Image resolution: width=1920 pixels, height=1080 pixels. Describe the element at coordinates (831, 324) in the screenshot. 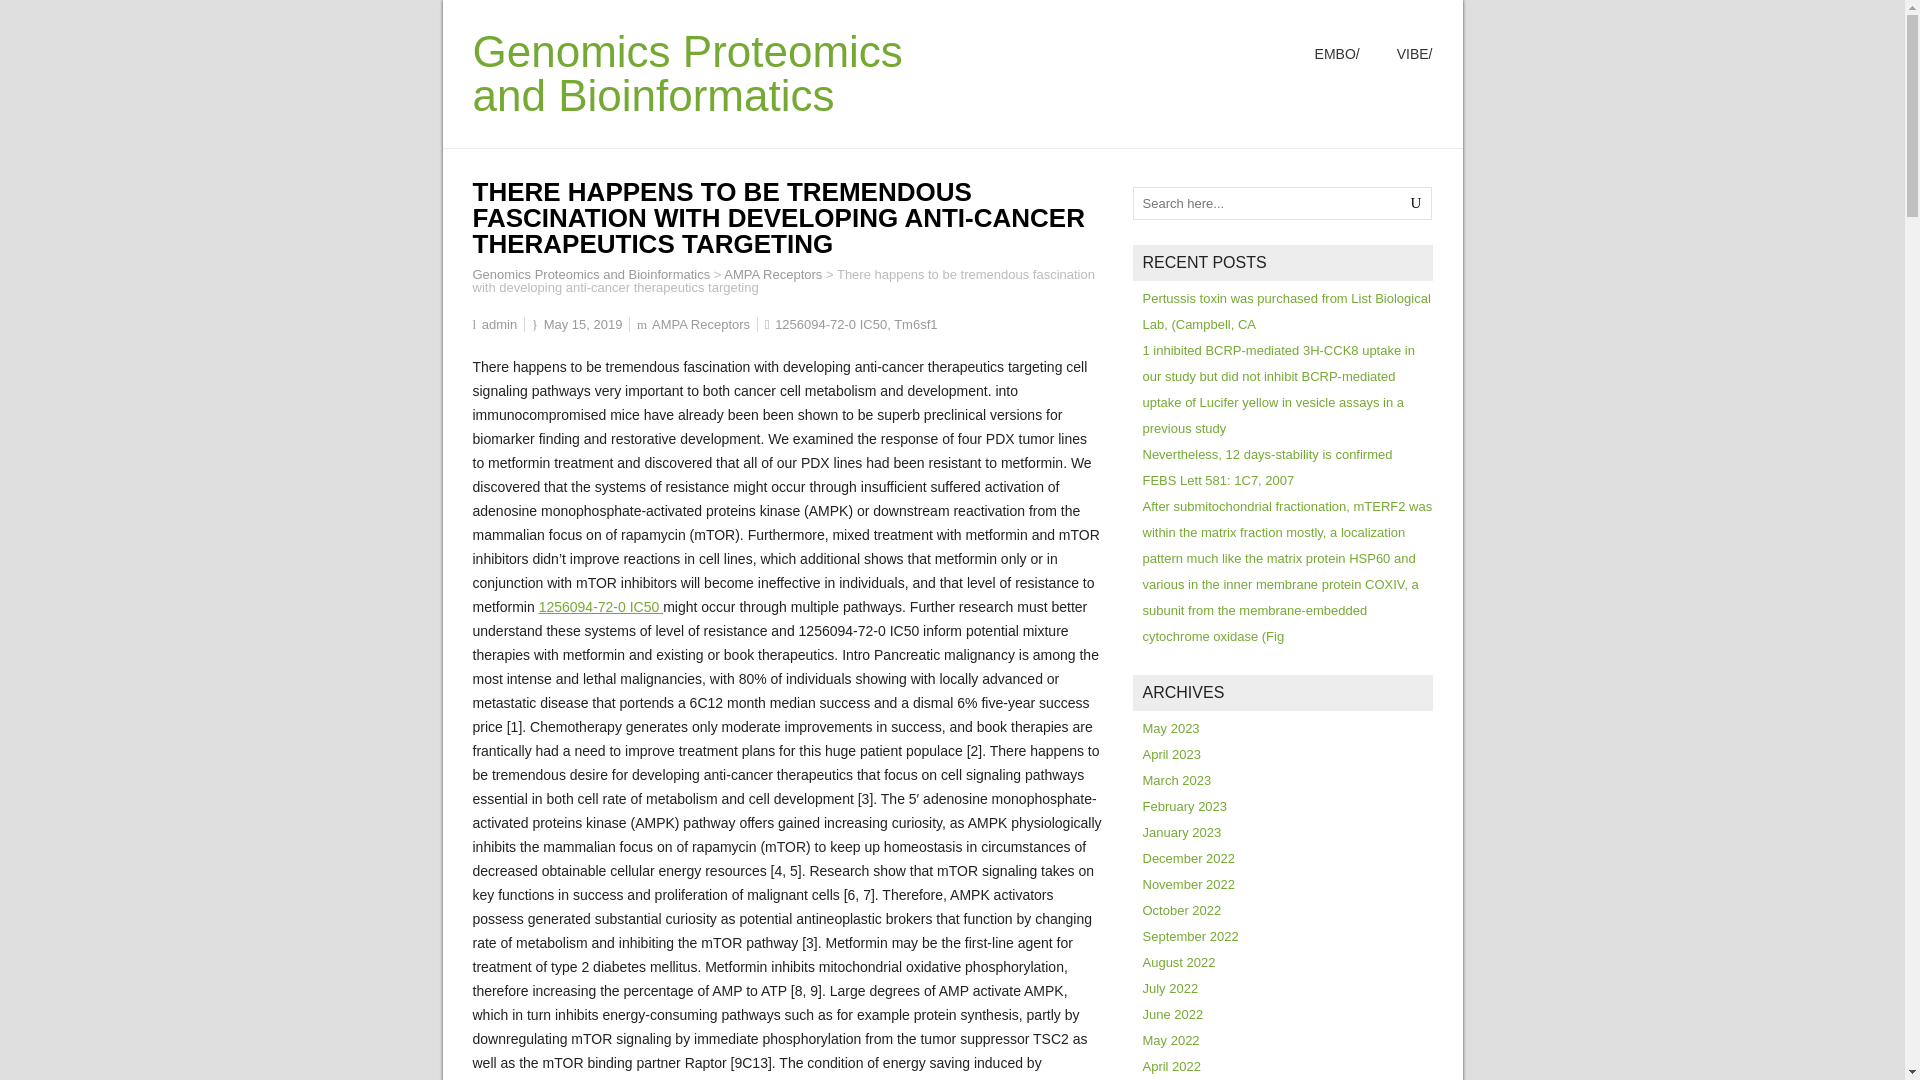

I see `1256094-72-0 IC50` at that location.